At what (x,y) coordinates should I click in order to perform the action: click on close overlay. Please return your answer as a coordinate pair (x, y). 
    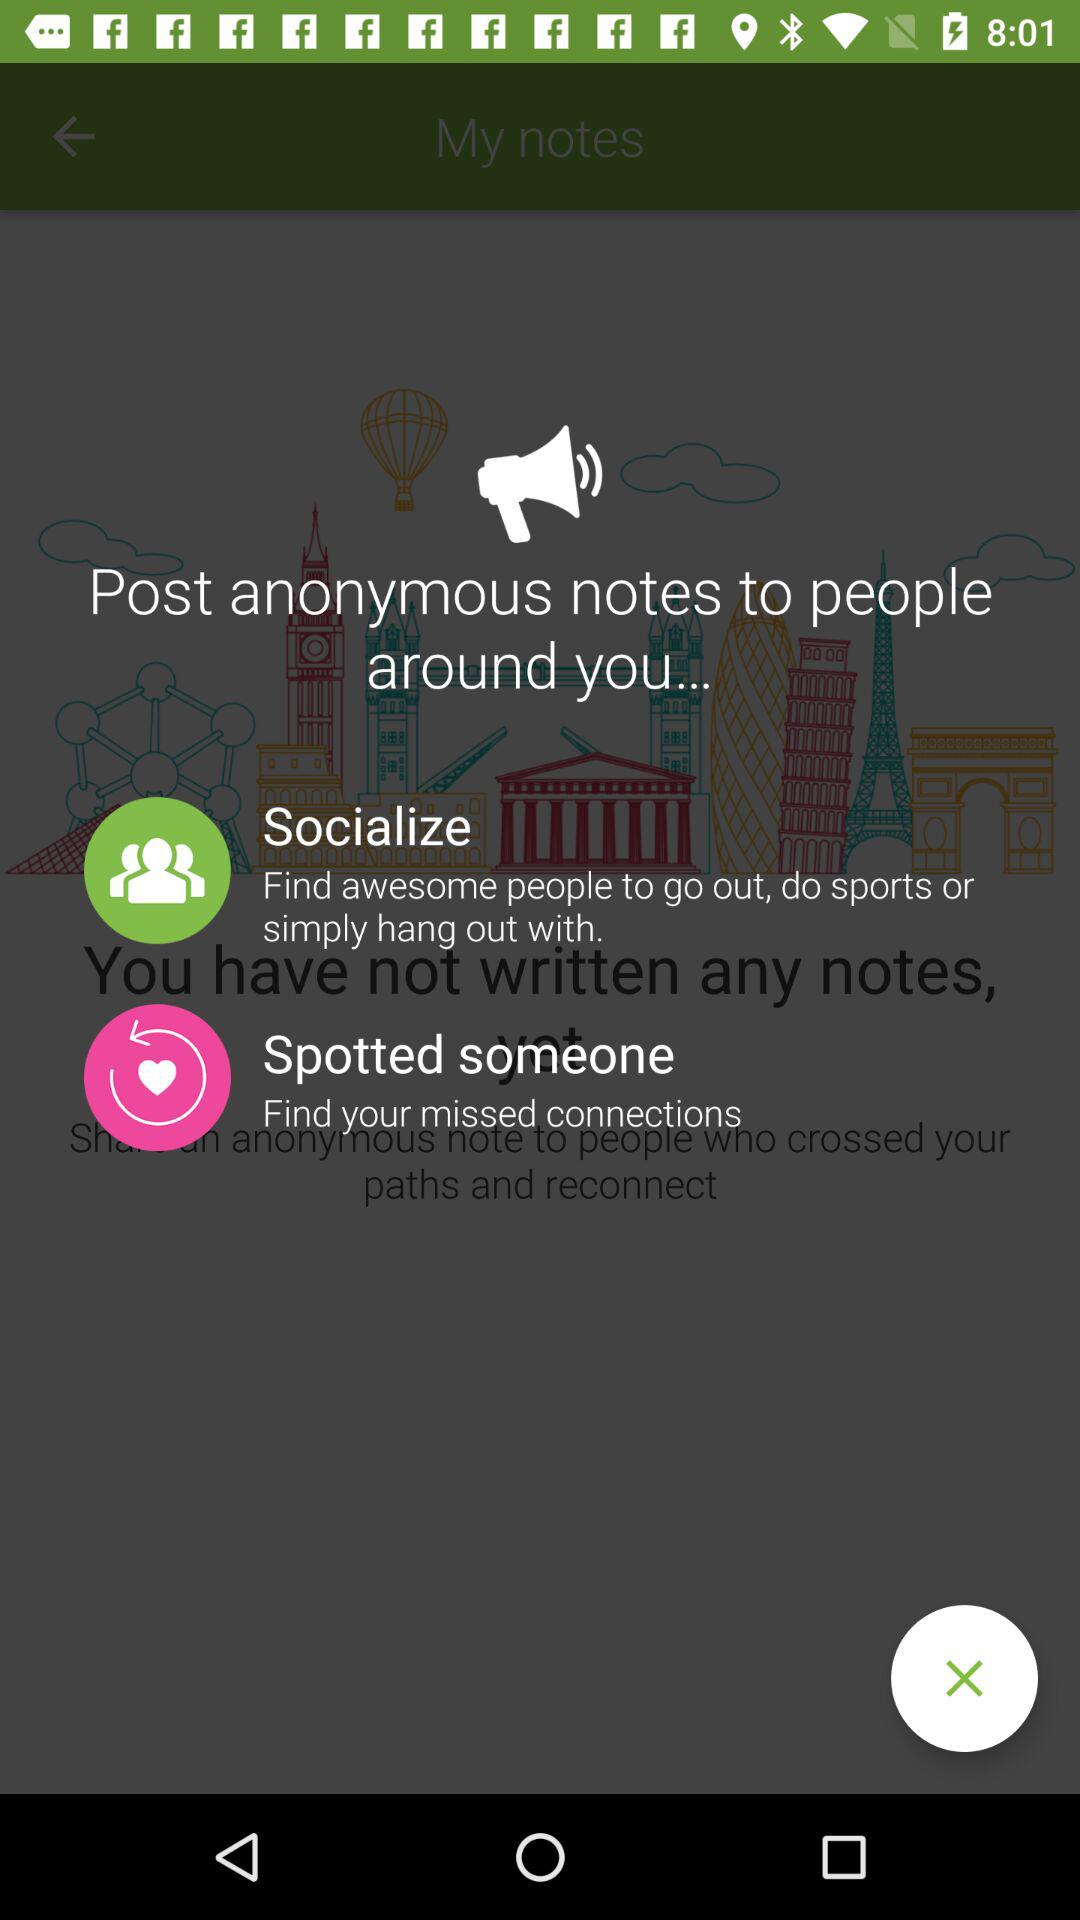
    Looking at the image, I should click on (964, 1678).